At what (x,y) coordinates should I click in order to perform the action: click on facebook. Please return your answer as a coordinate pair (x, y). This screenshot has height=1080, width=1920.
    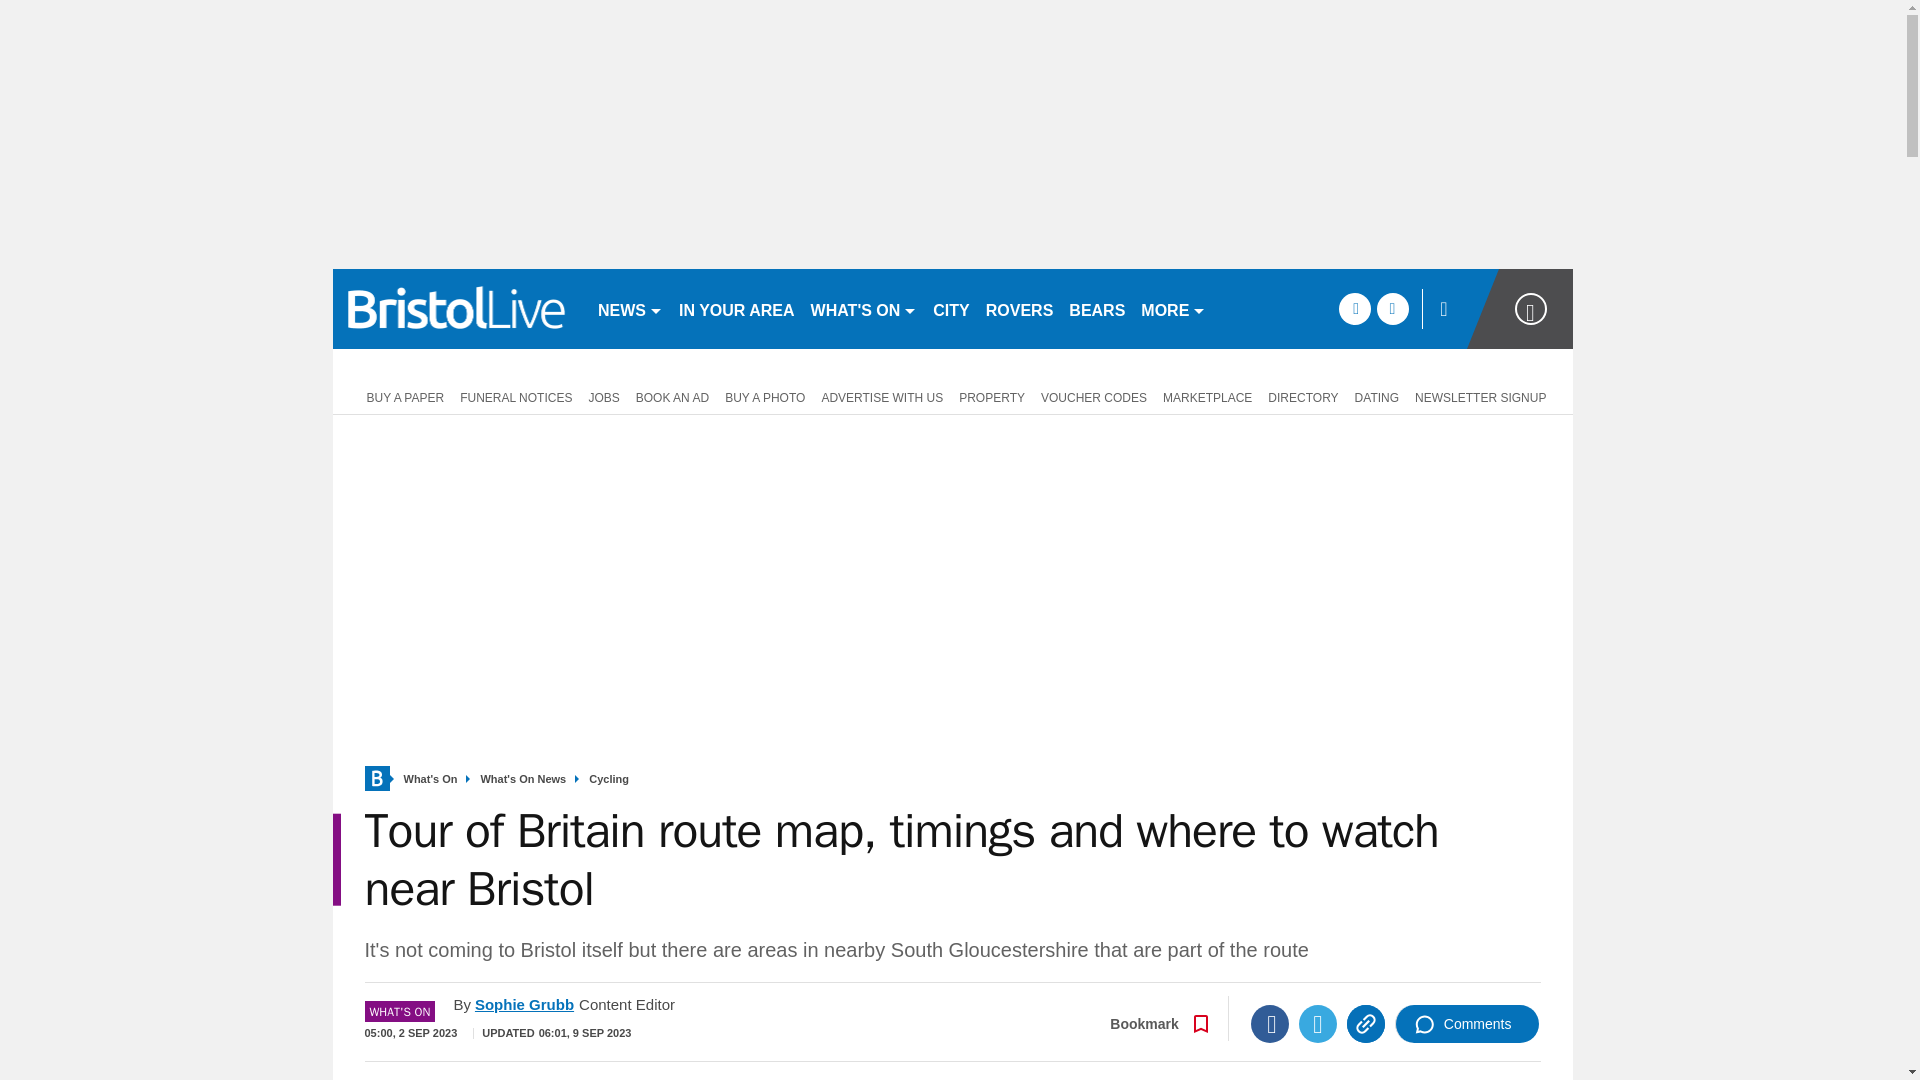
    Looking at the image, I should click on (1354, 308).